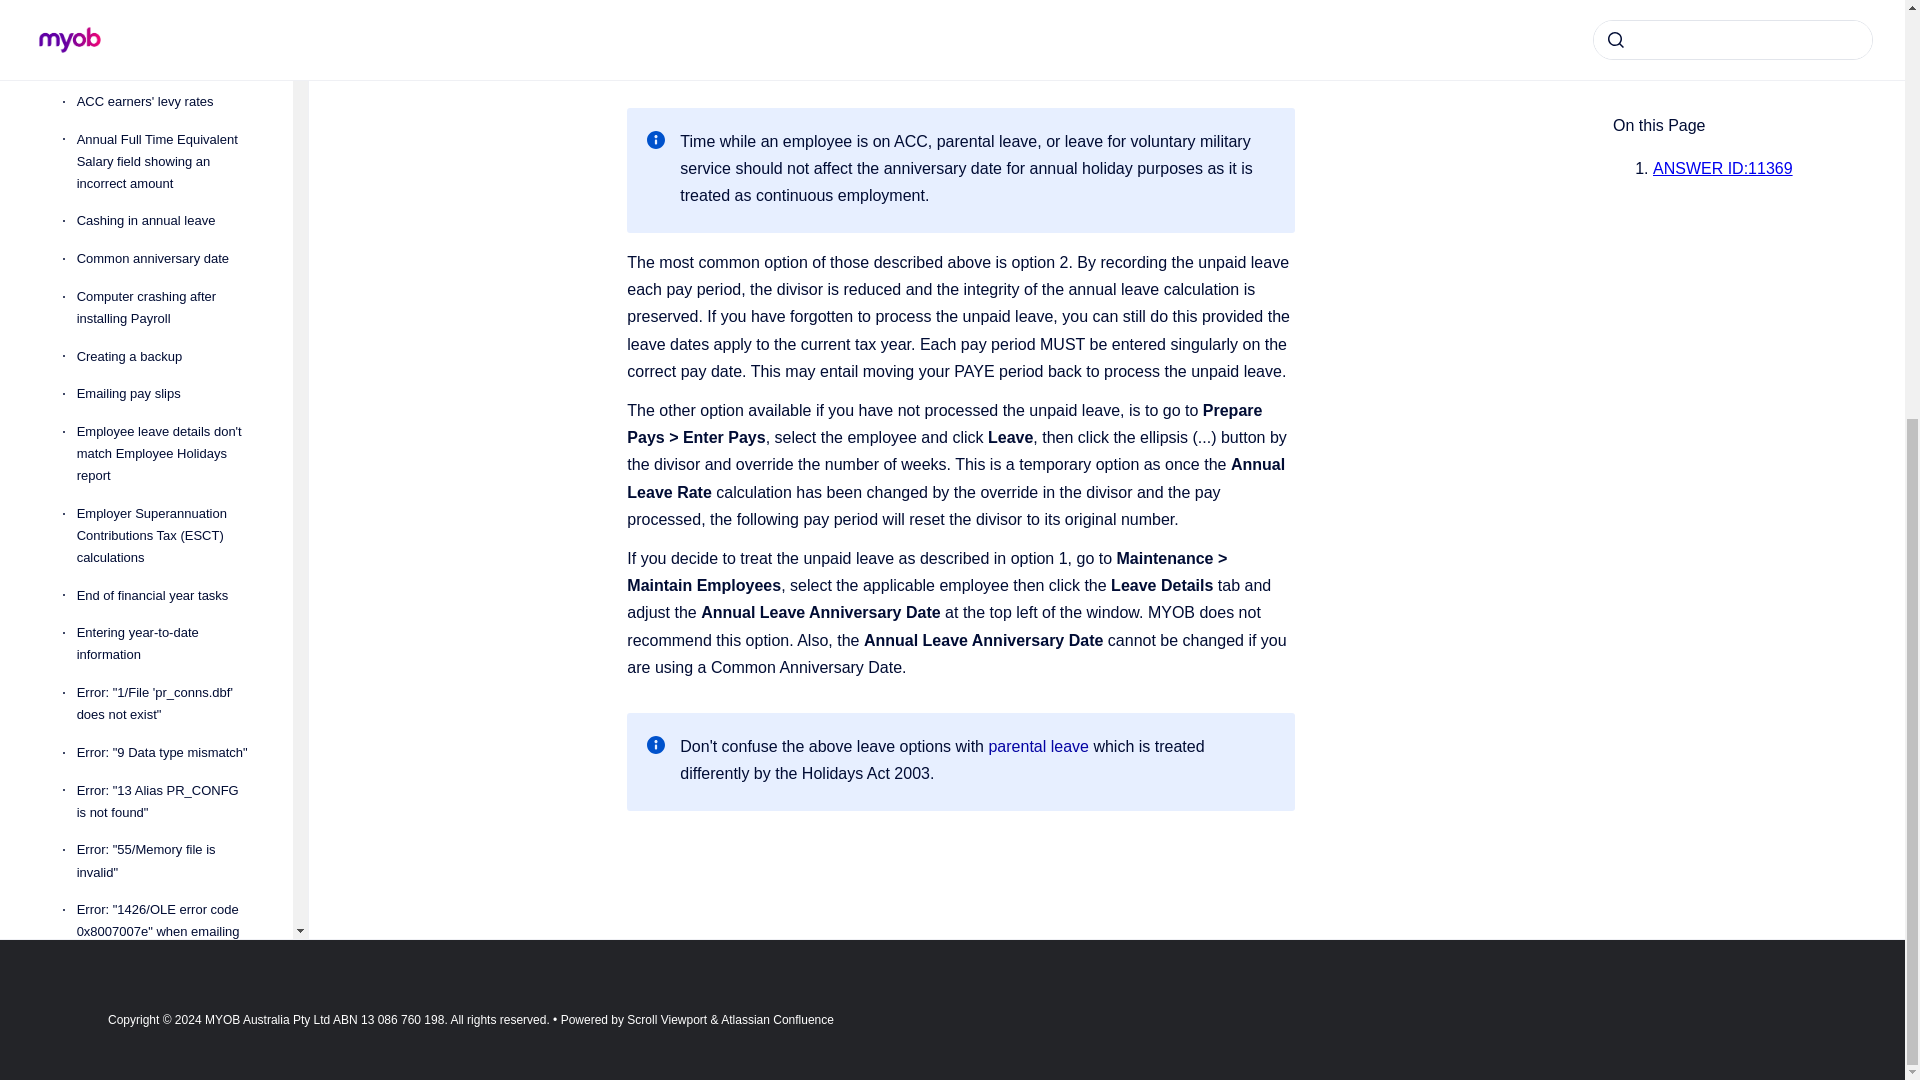 The width and height of the screenshot is (1920, 1080). I want to click on Entering year-to-date information, so click(168, 112).